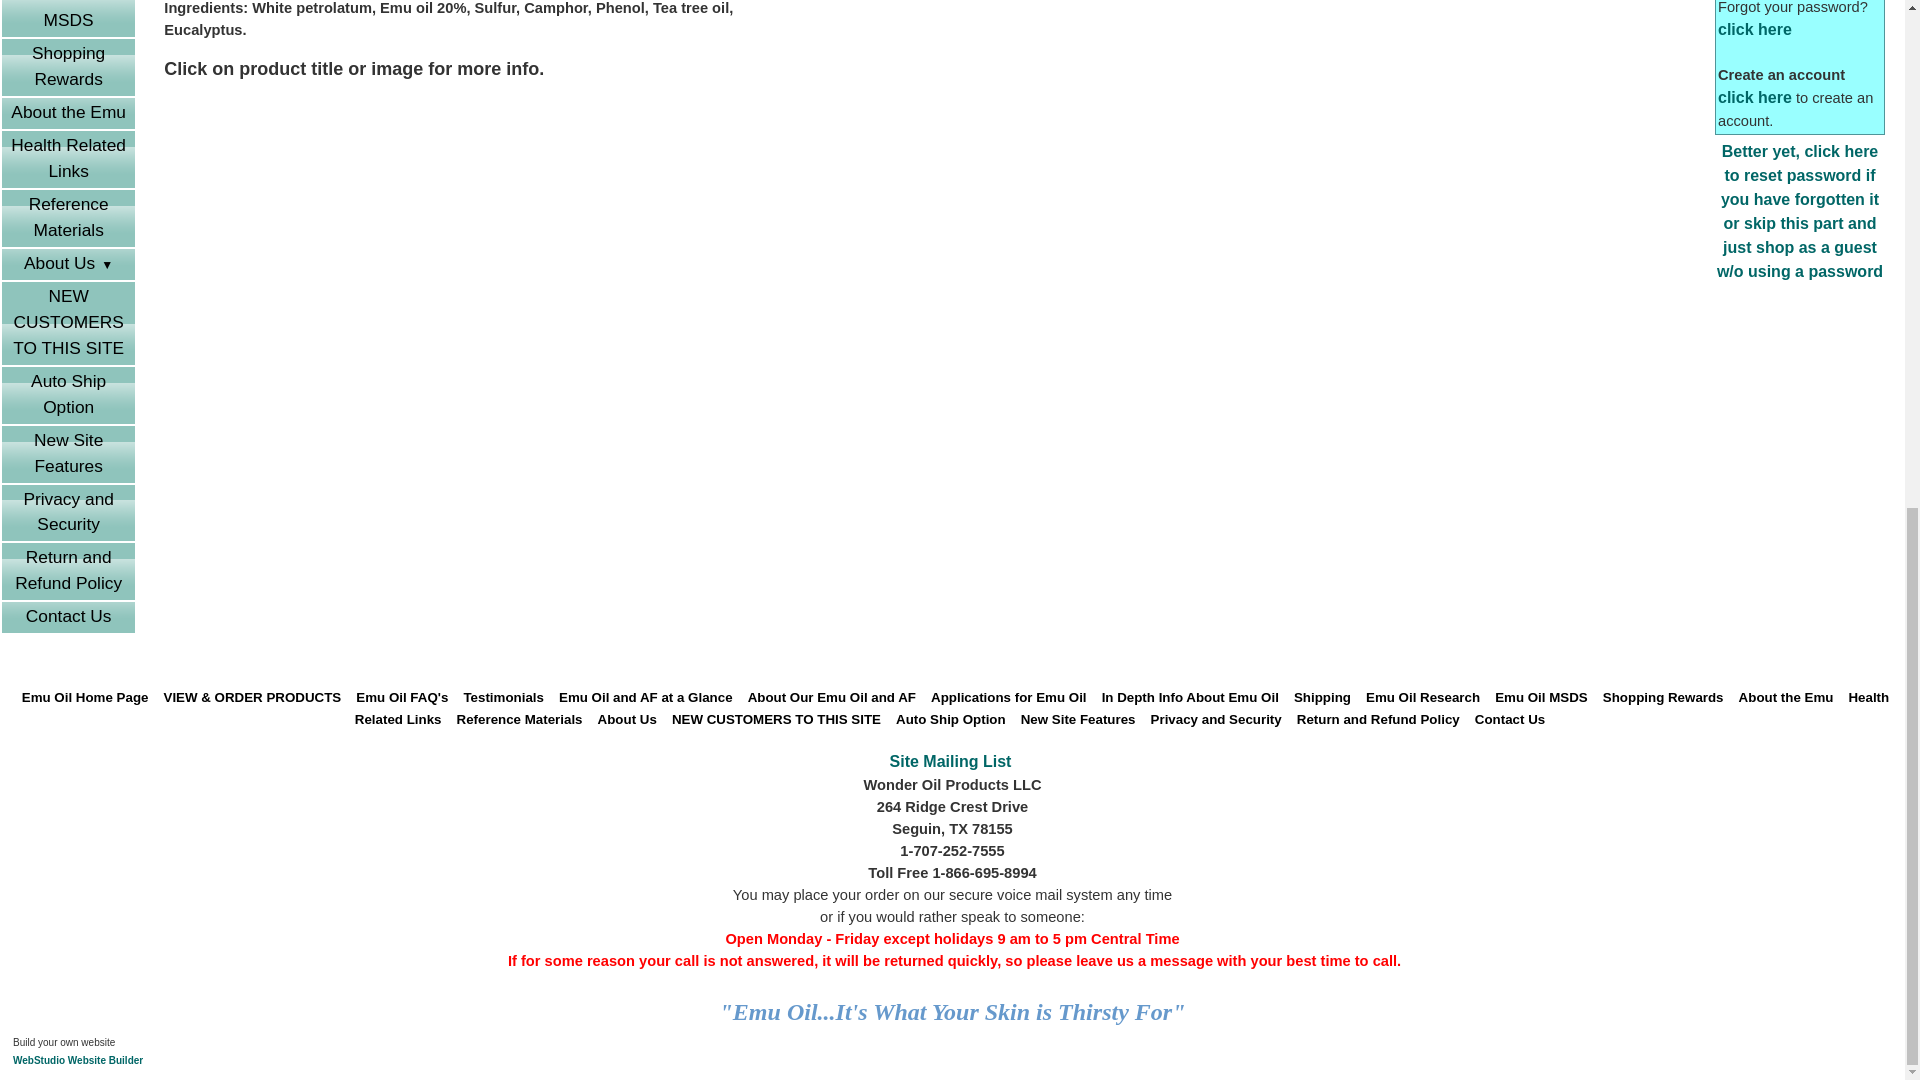  What do you see at coordinates (68, 113) in the screenshot?
I see `About the Emu` at bounding box center [68, 113].